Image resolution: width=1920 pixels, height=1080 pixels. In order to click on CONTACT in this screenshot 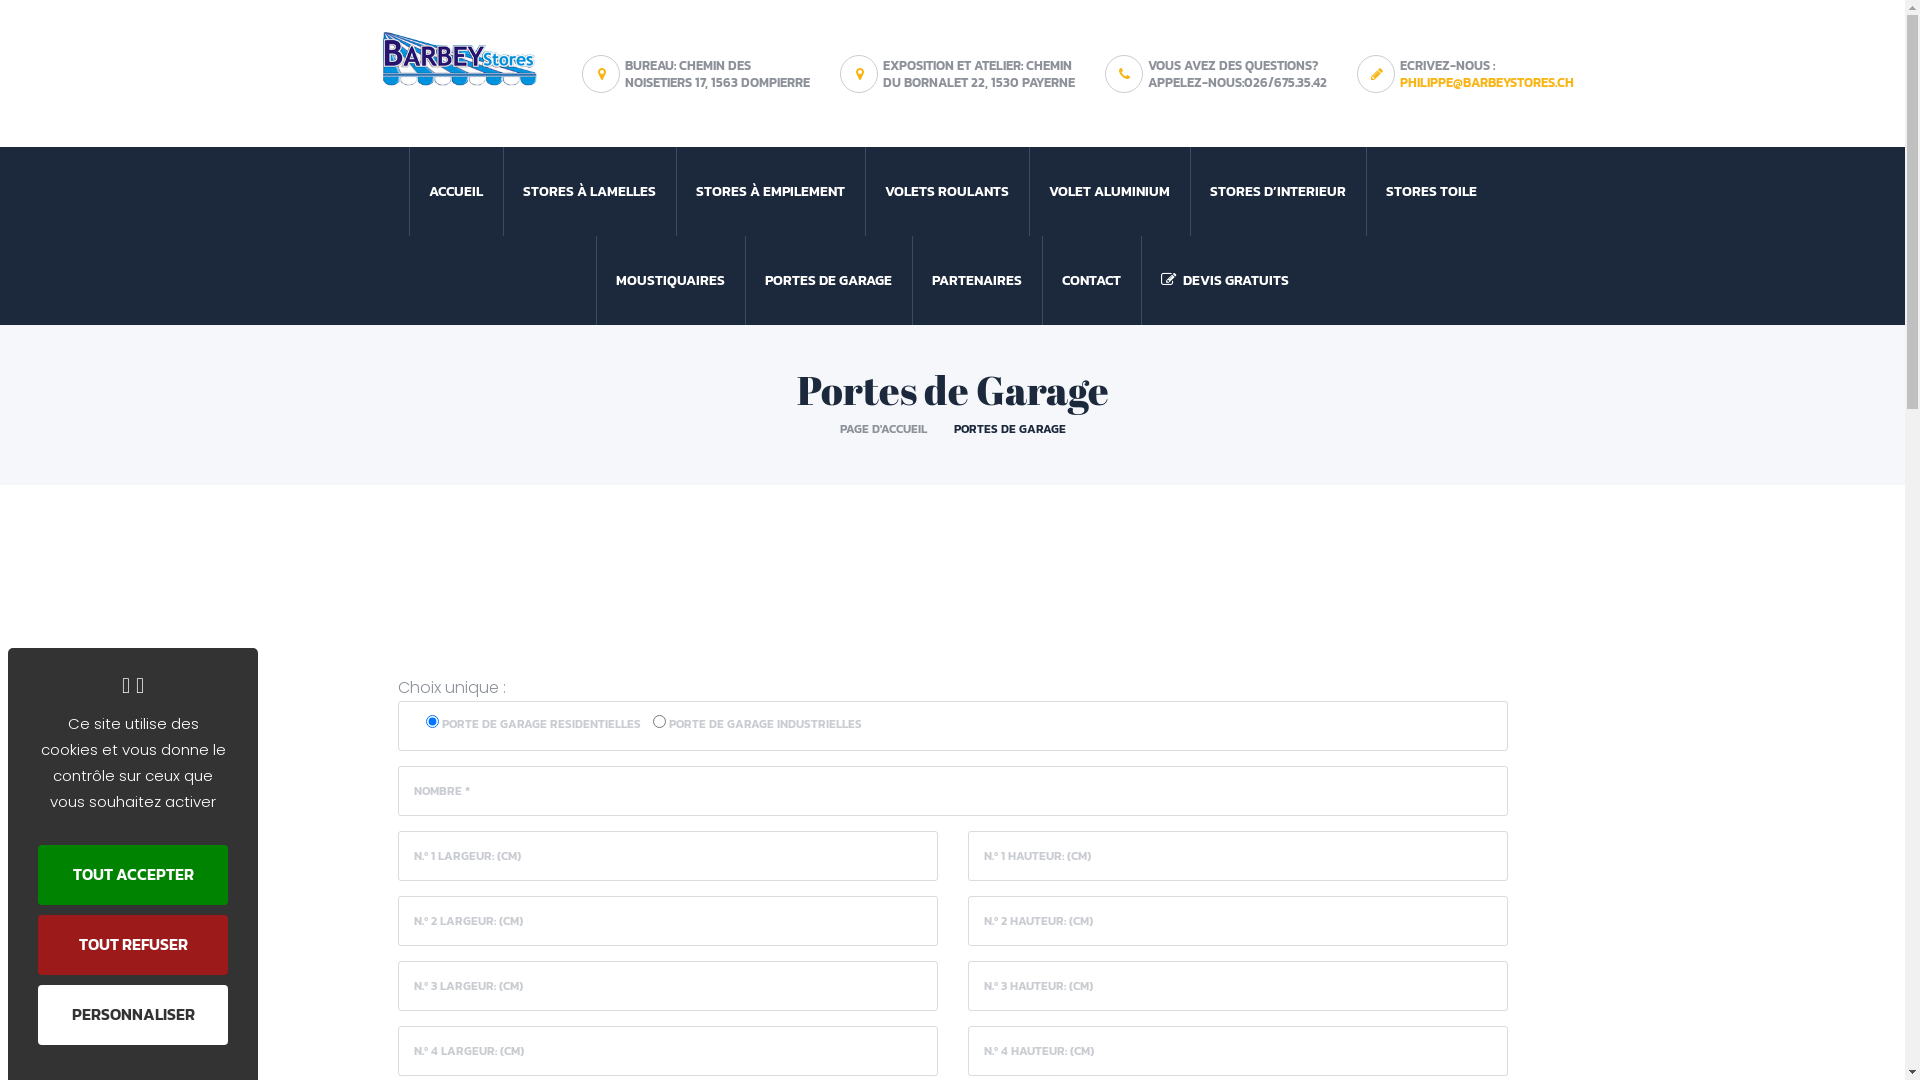, I will do `click(1092, 280)`.